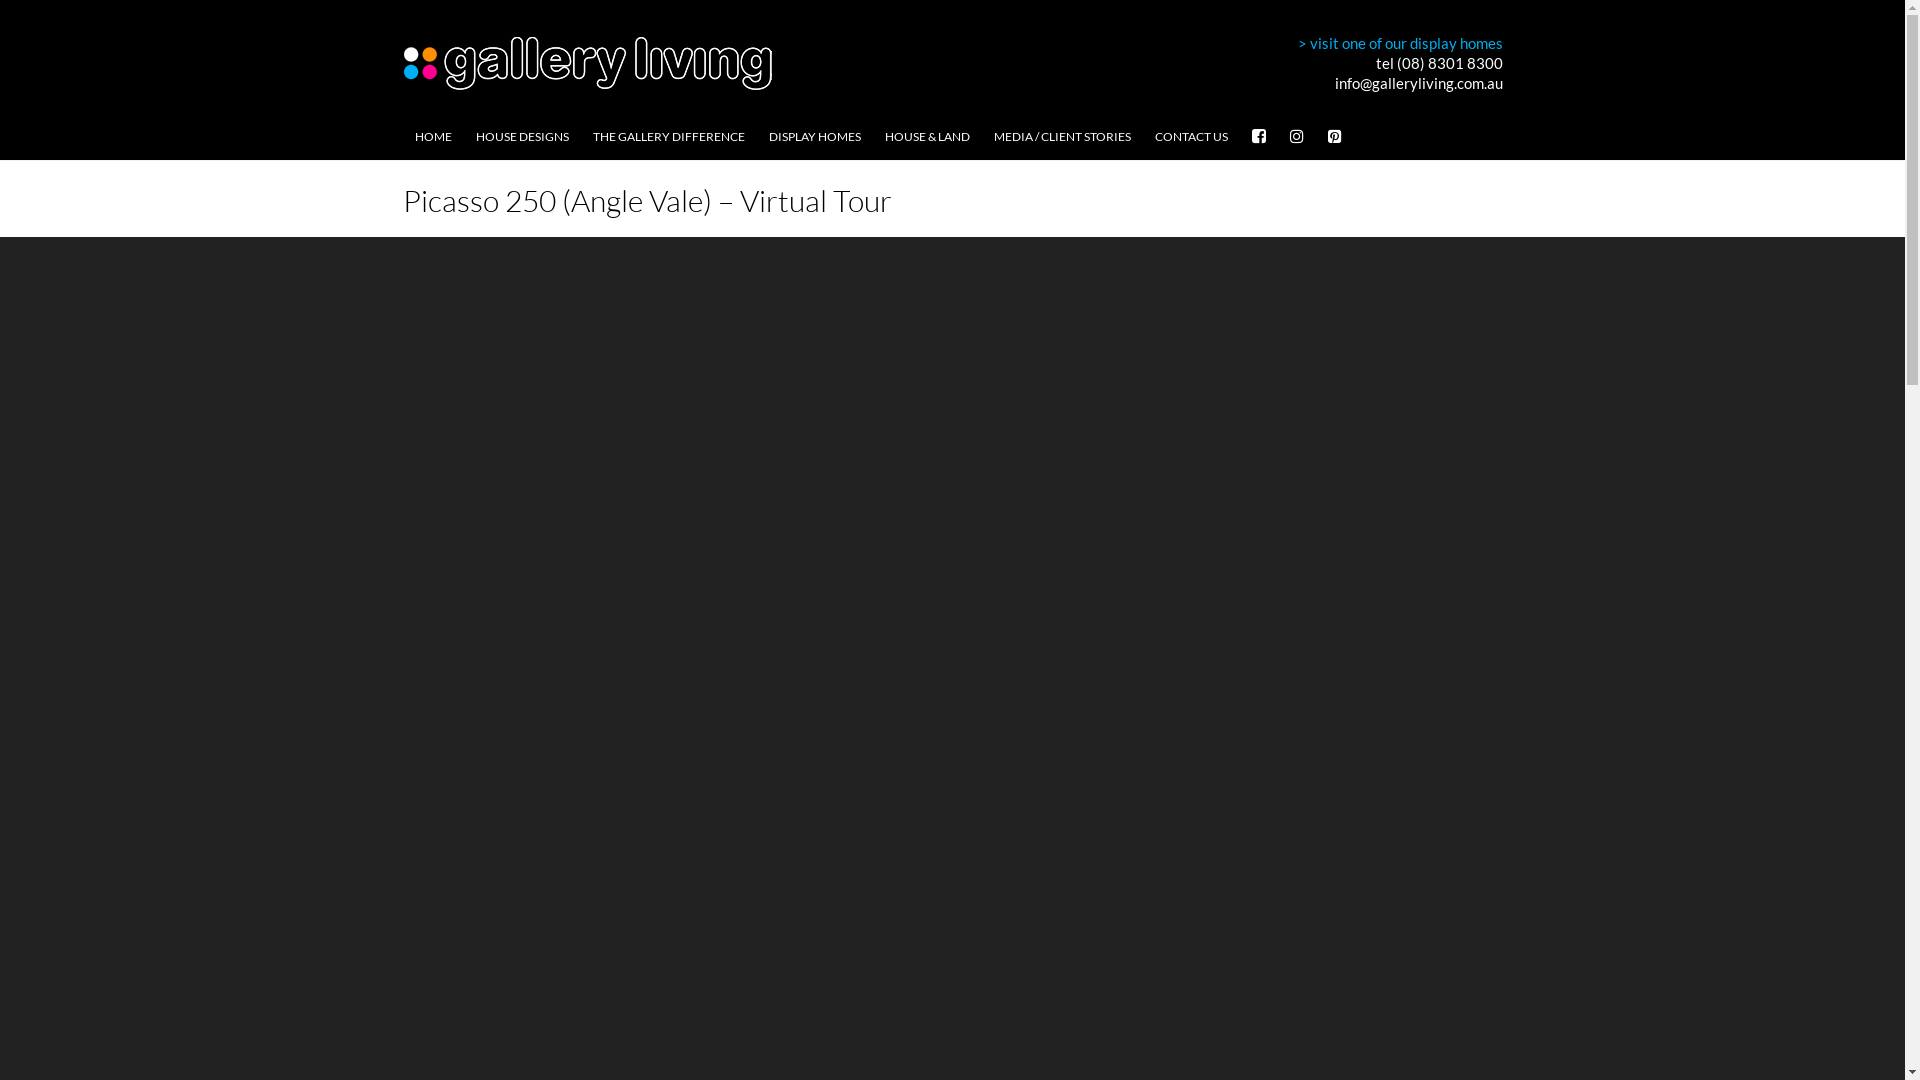  Describe the element at coordinates (668, 137) in the screenshot. I see `THE GALLERY DIFFERENCE` at that location.